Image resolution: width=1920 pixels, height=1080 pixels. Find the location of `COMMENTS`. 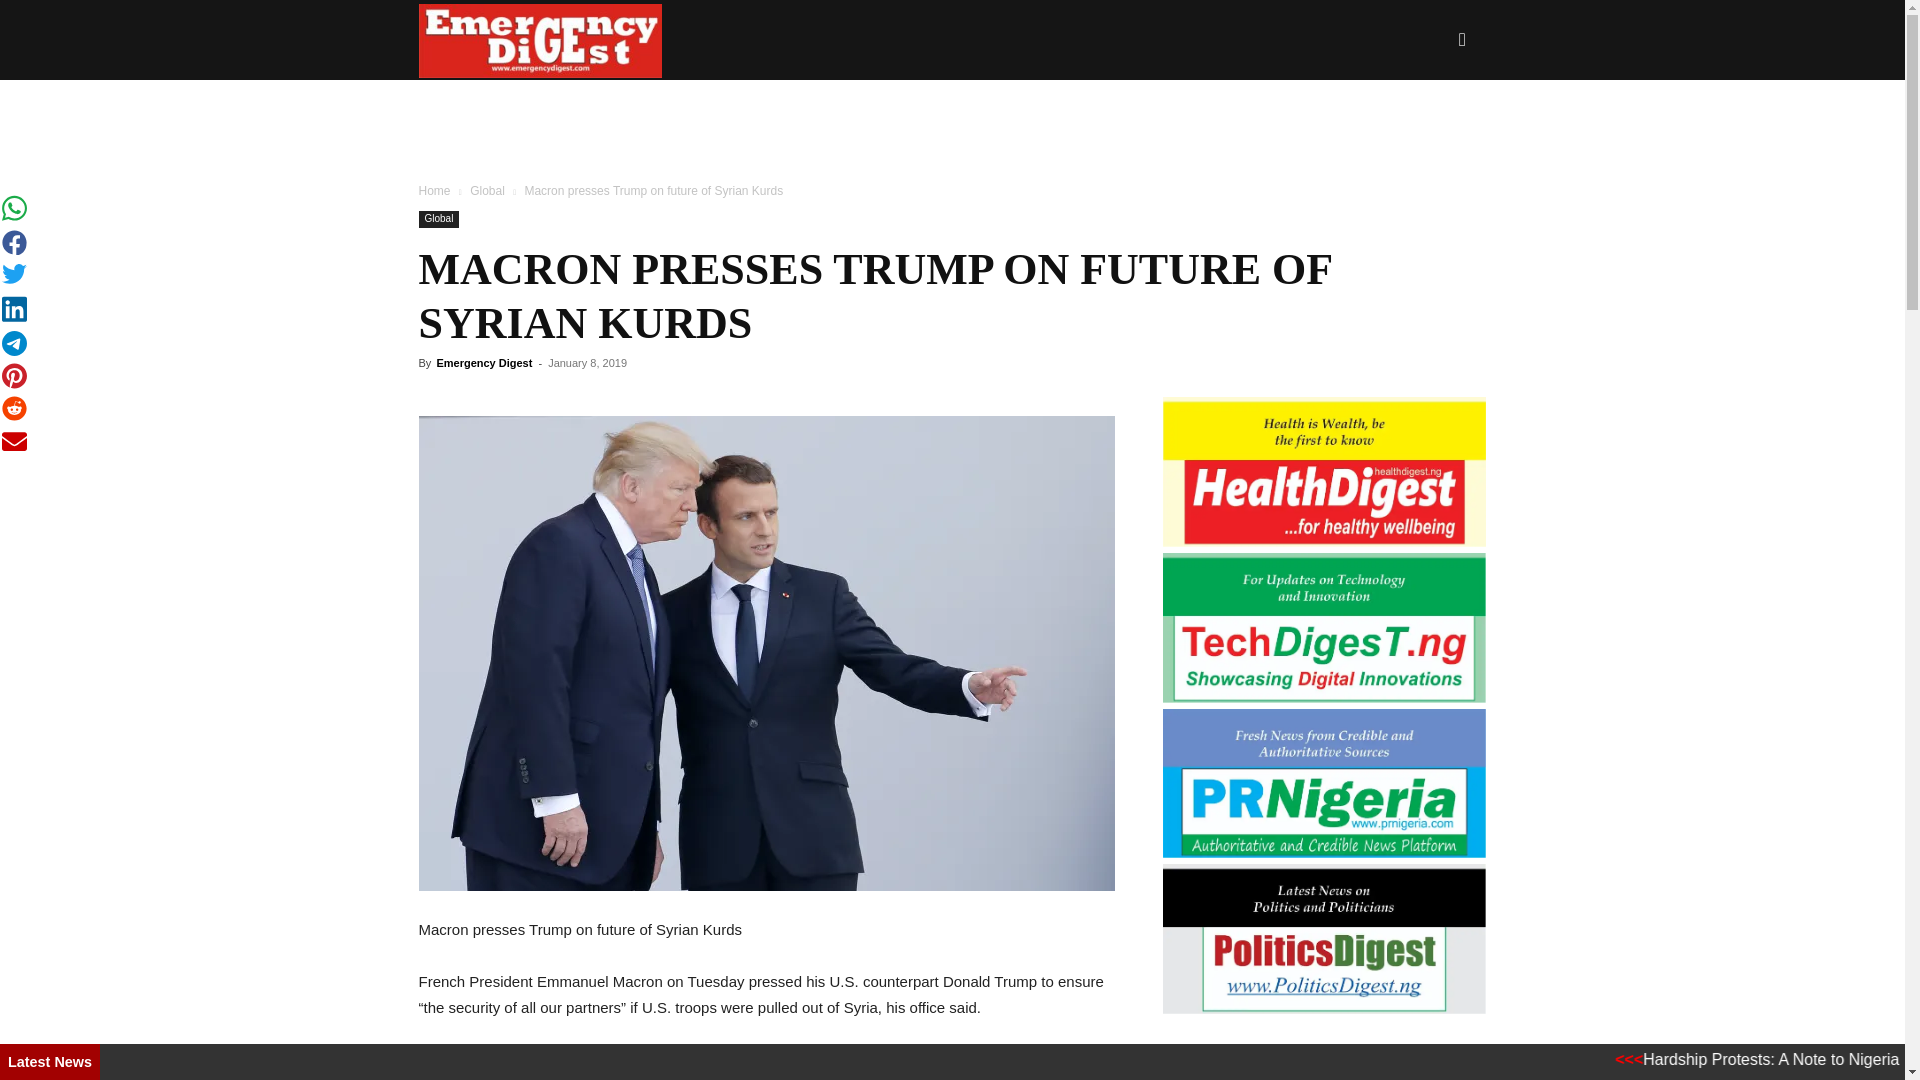

COMMENTS is located at coordinates (1032, 119).